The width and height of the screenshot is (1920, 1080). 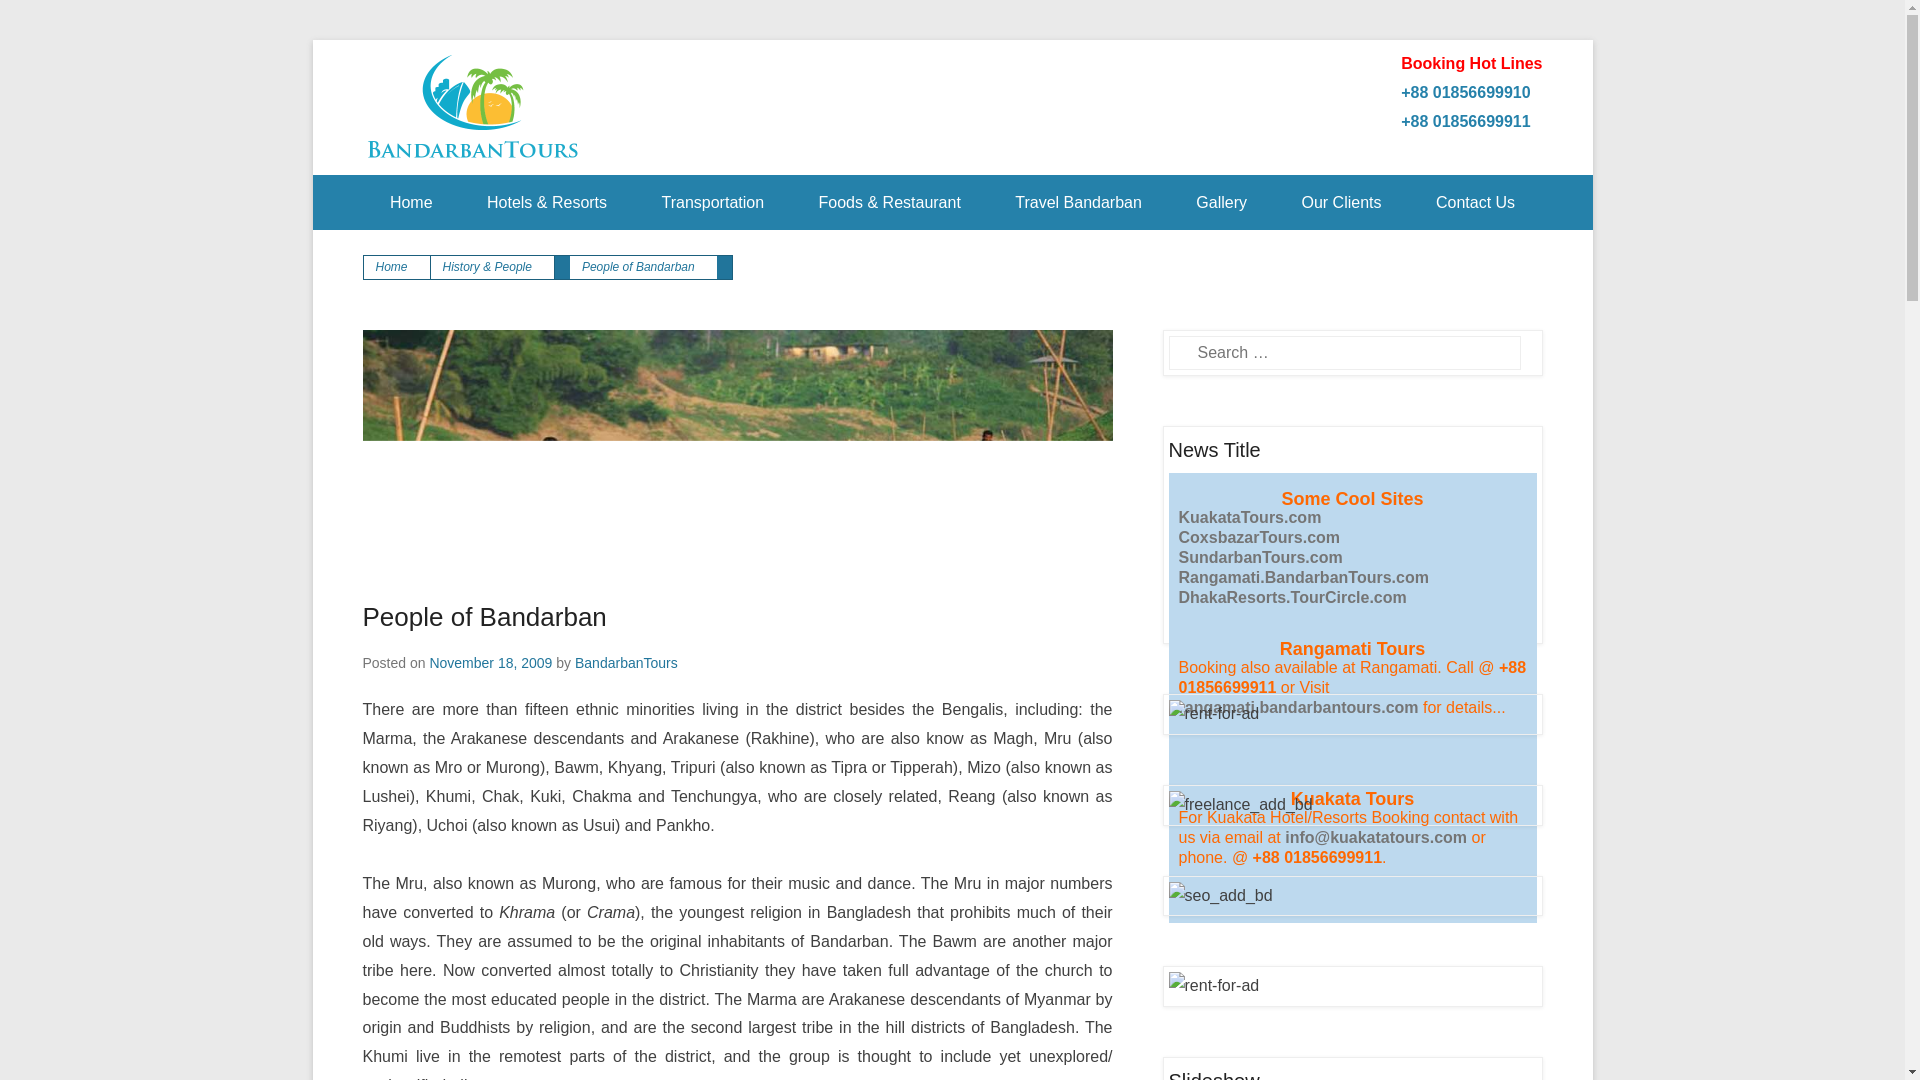 What do you see at coordinates (490, 662) in the screenshot?
I see `12:21 pm` at bounding box center [490, 662].